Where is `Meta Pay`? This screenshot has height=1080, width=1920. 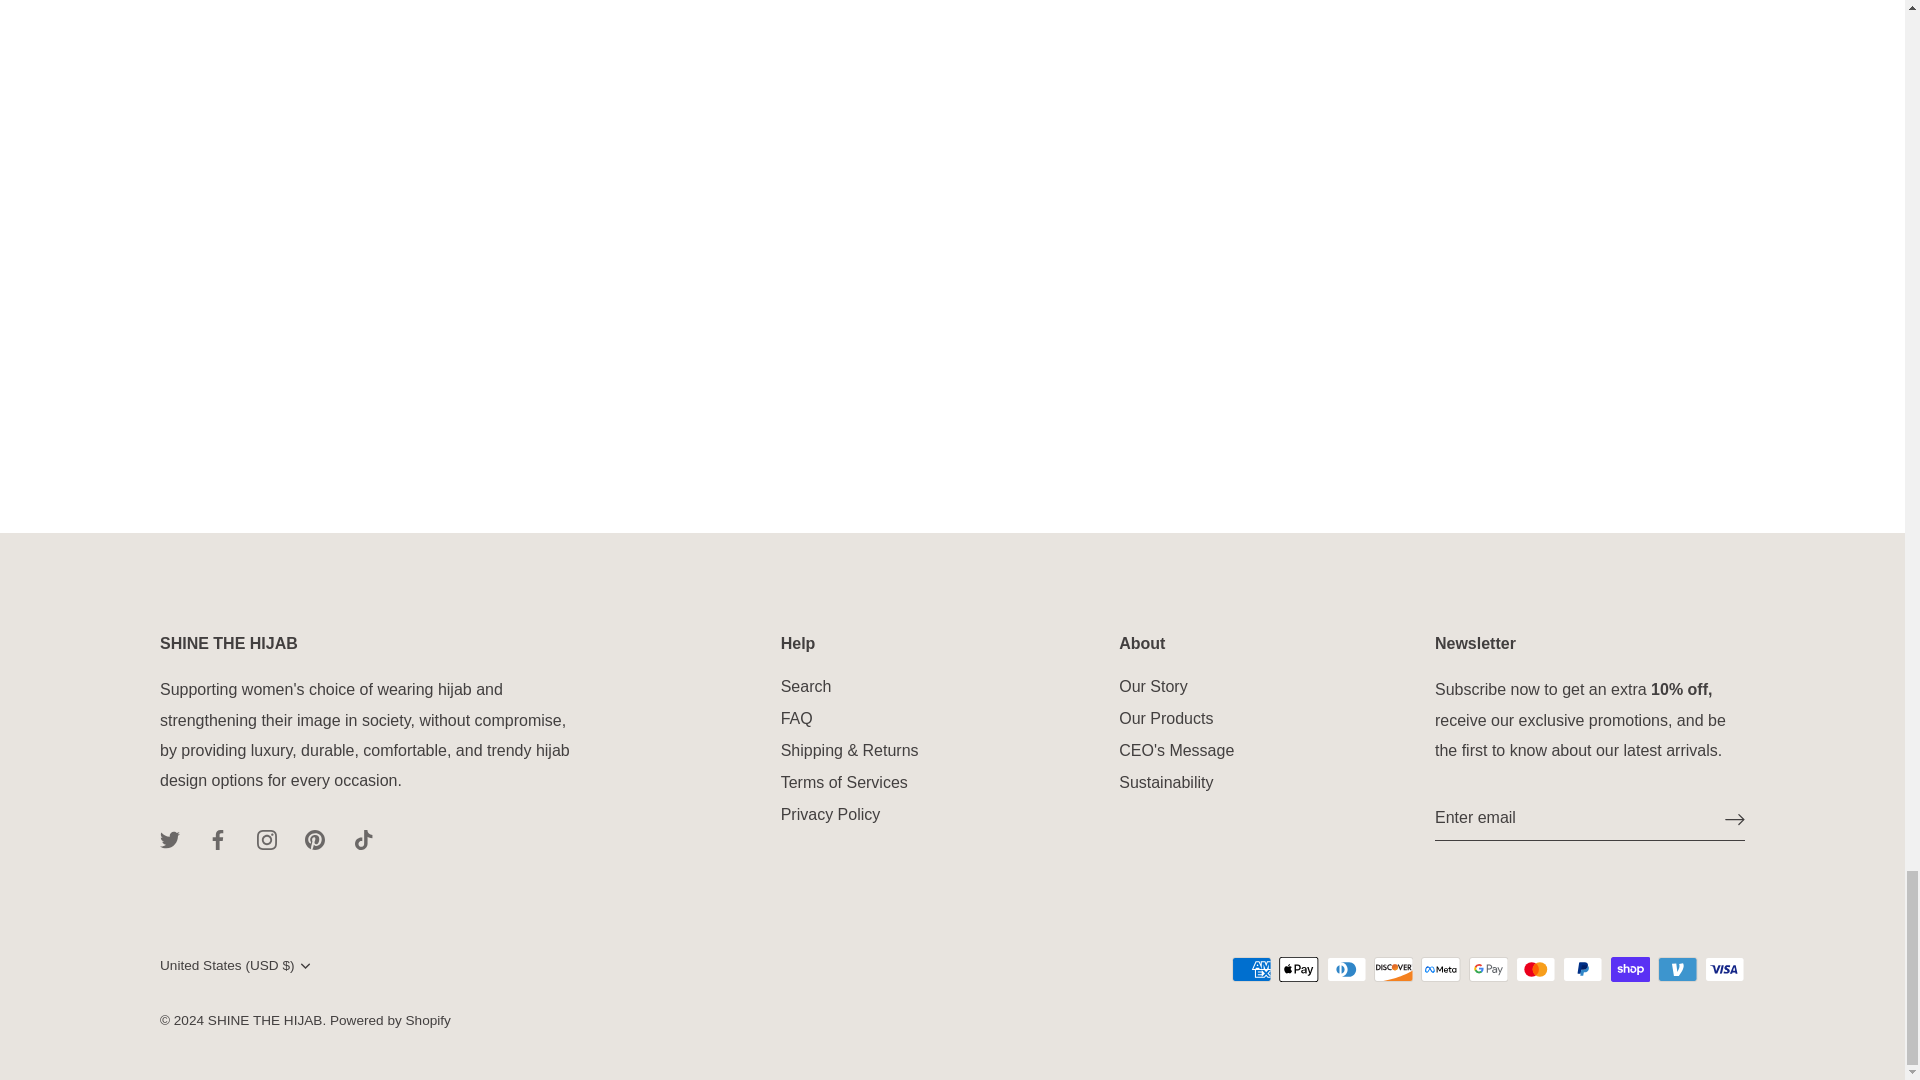
Meta Pay is located at coordinates (1440, 968).